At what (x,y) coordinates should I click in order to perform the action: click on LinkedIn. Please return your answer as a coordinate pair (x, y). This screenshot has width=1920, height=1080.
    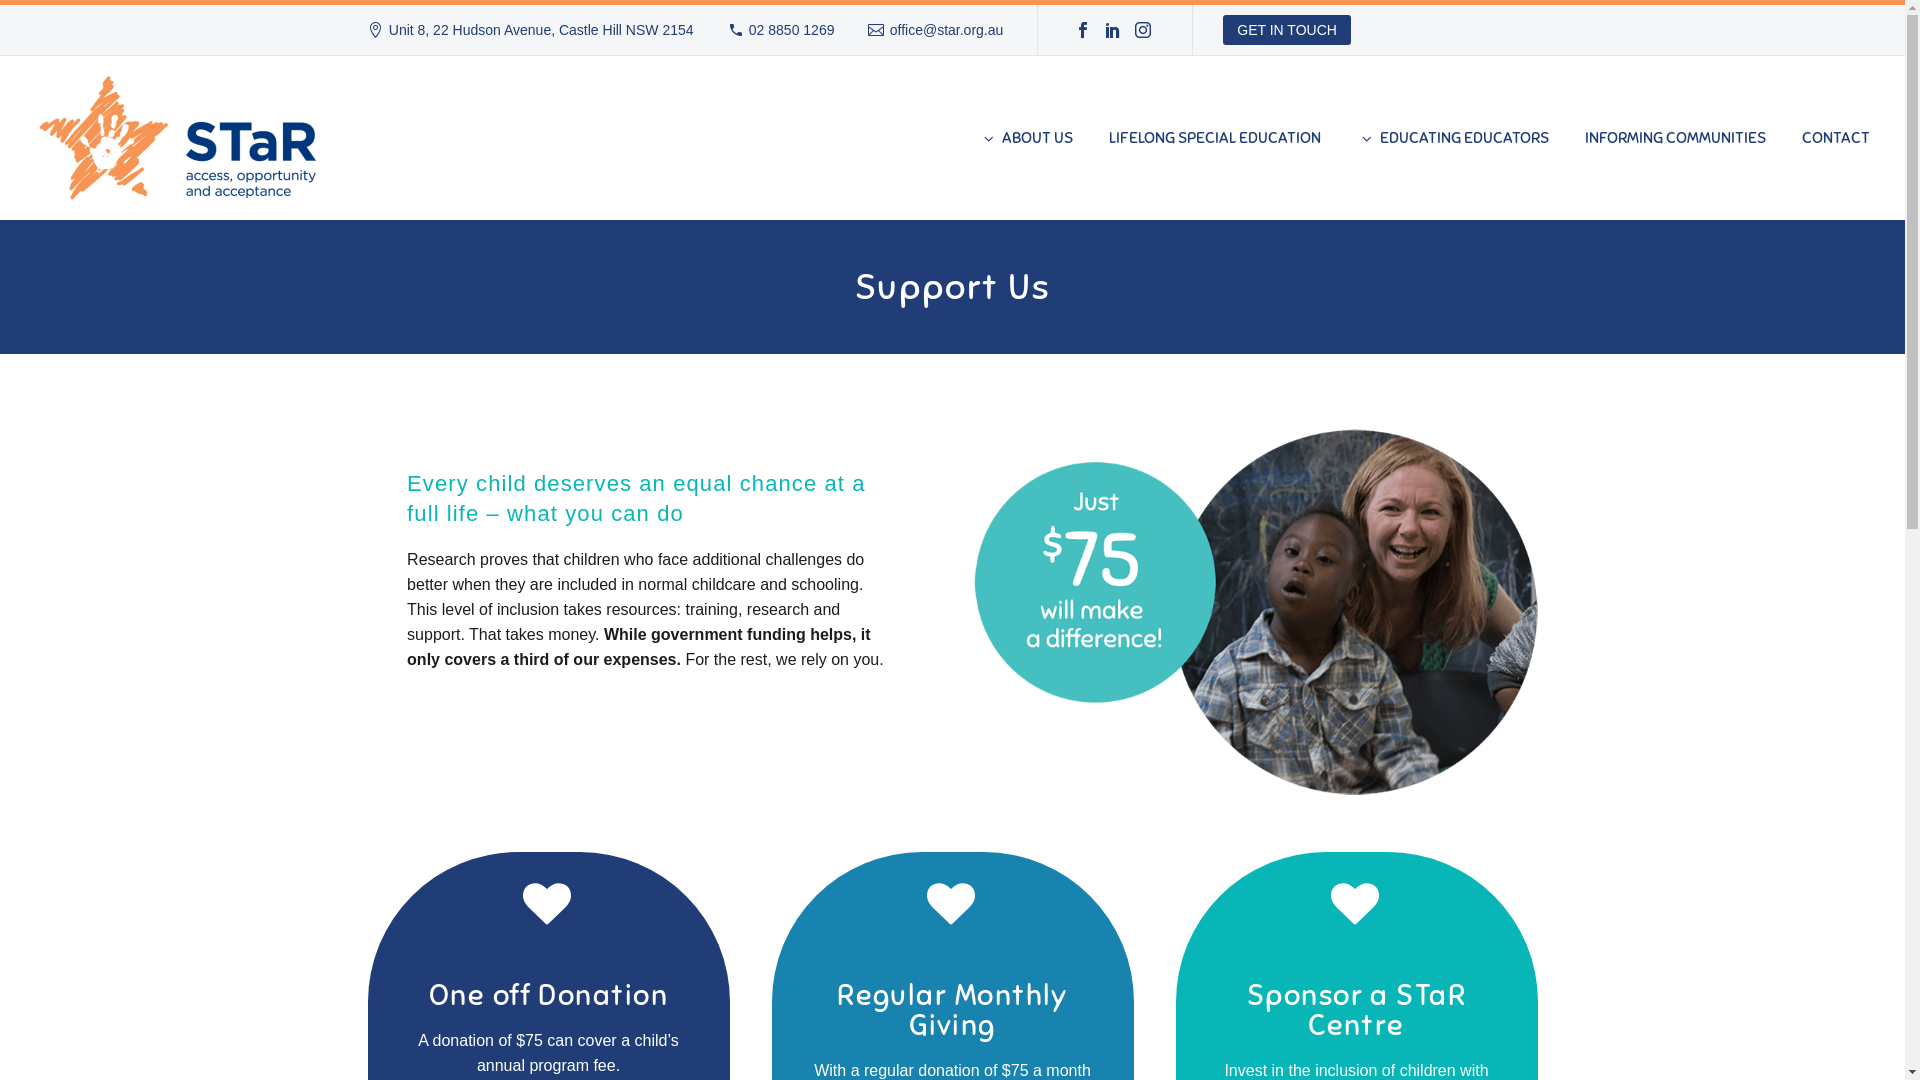
    Looking at the image, I should click on (1113, 30).